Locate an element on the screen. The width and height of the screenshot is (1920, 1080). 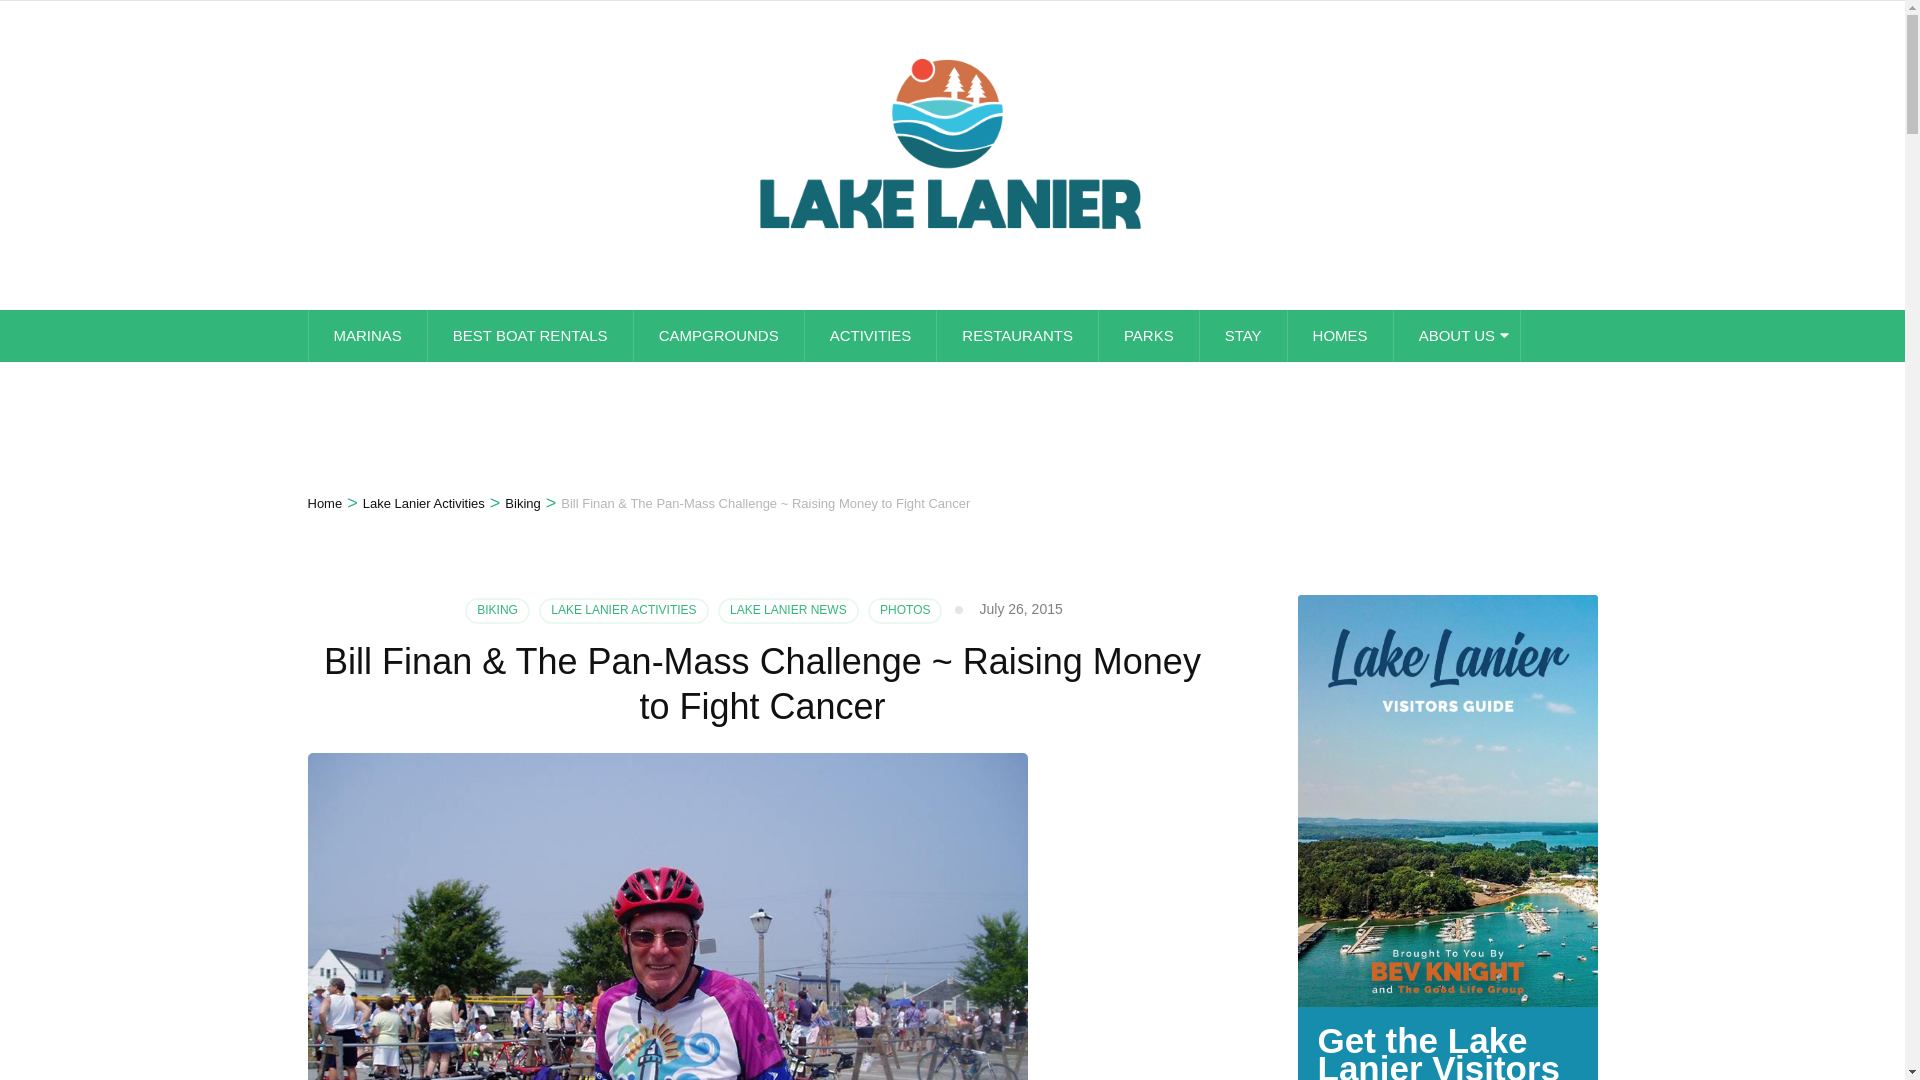
Home is located at coordinates (325, 504).